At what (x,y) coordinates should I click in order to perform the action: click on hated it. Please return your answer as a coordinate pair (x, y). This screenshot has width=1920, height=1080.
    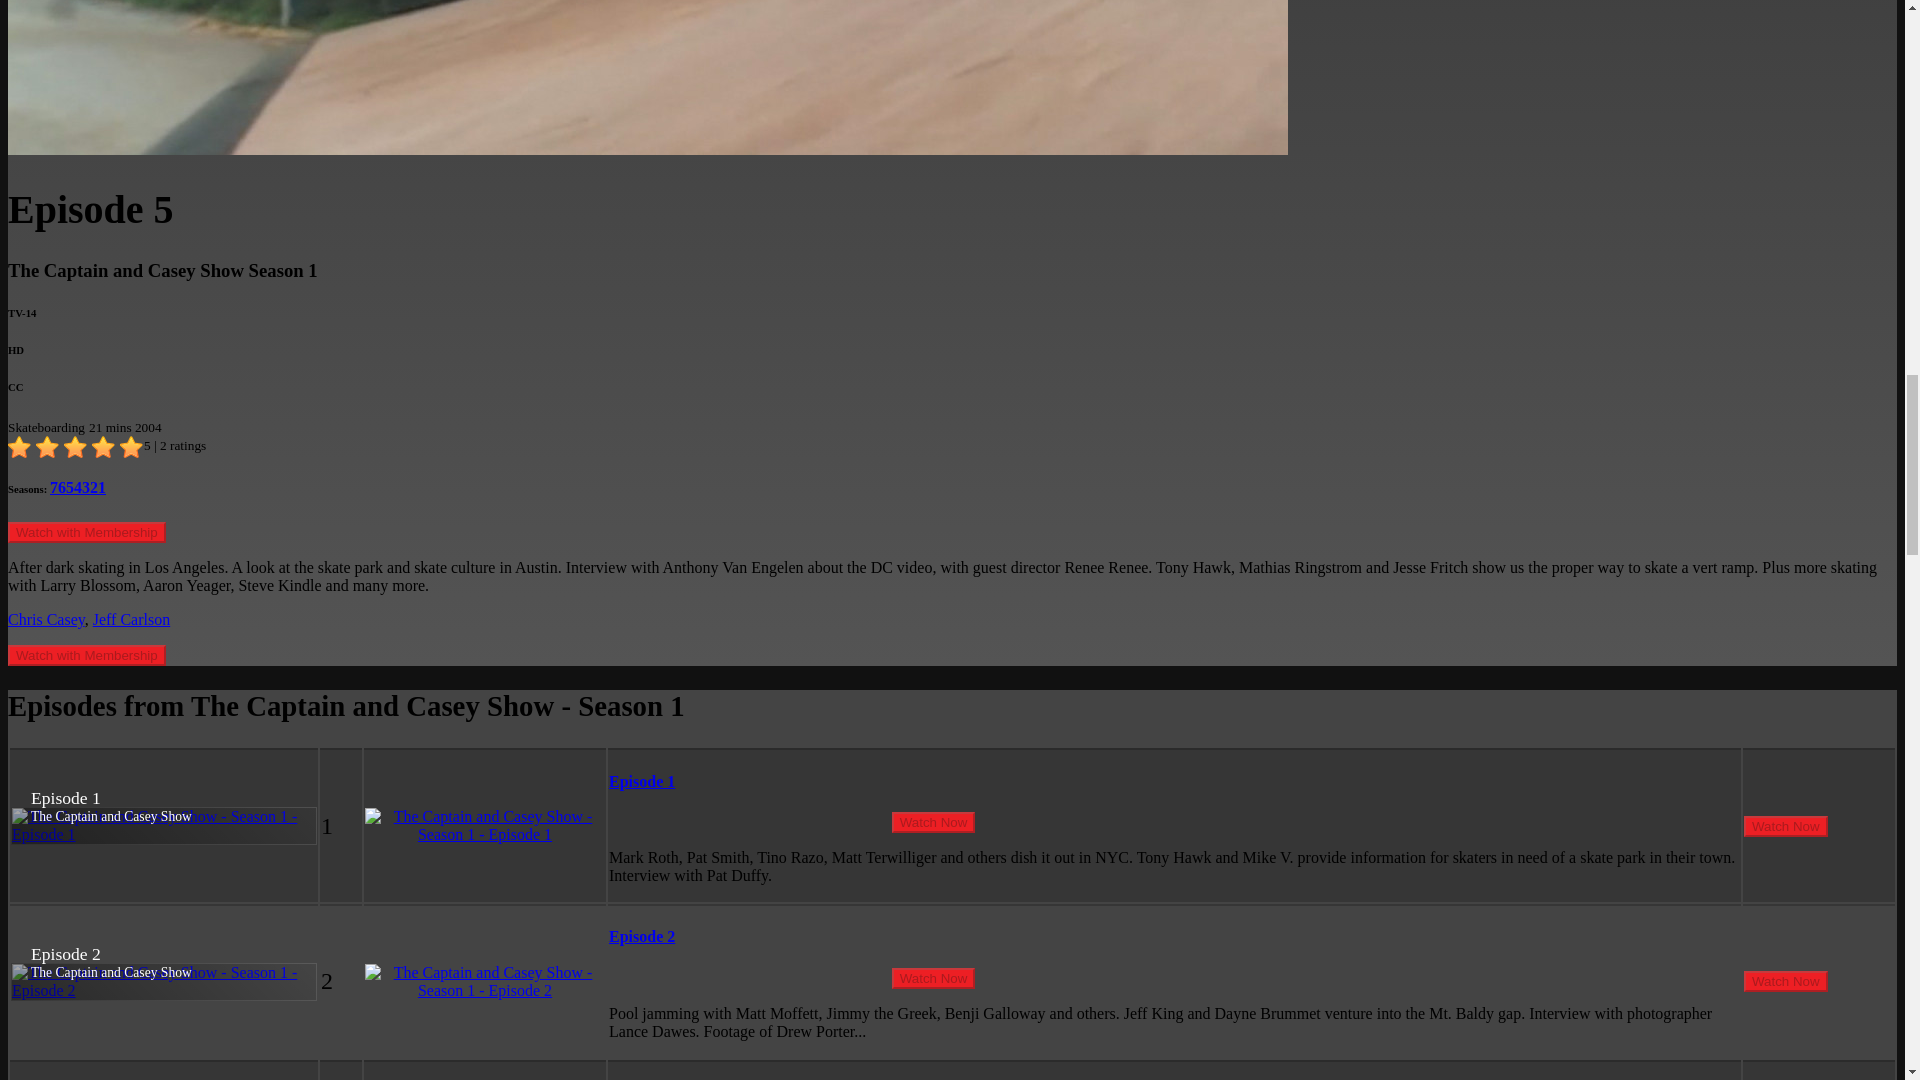
    Looking at the image, I should click on (20, 448).